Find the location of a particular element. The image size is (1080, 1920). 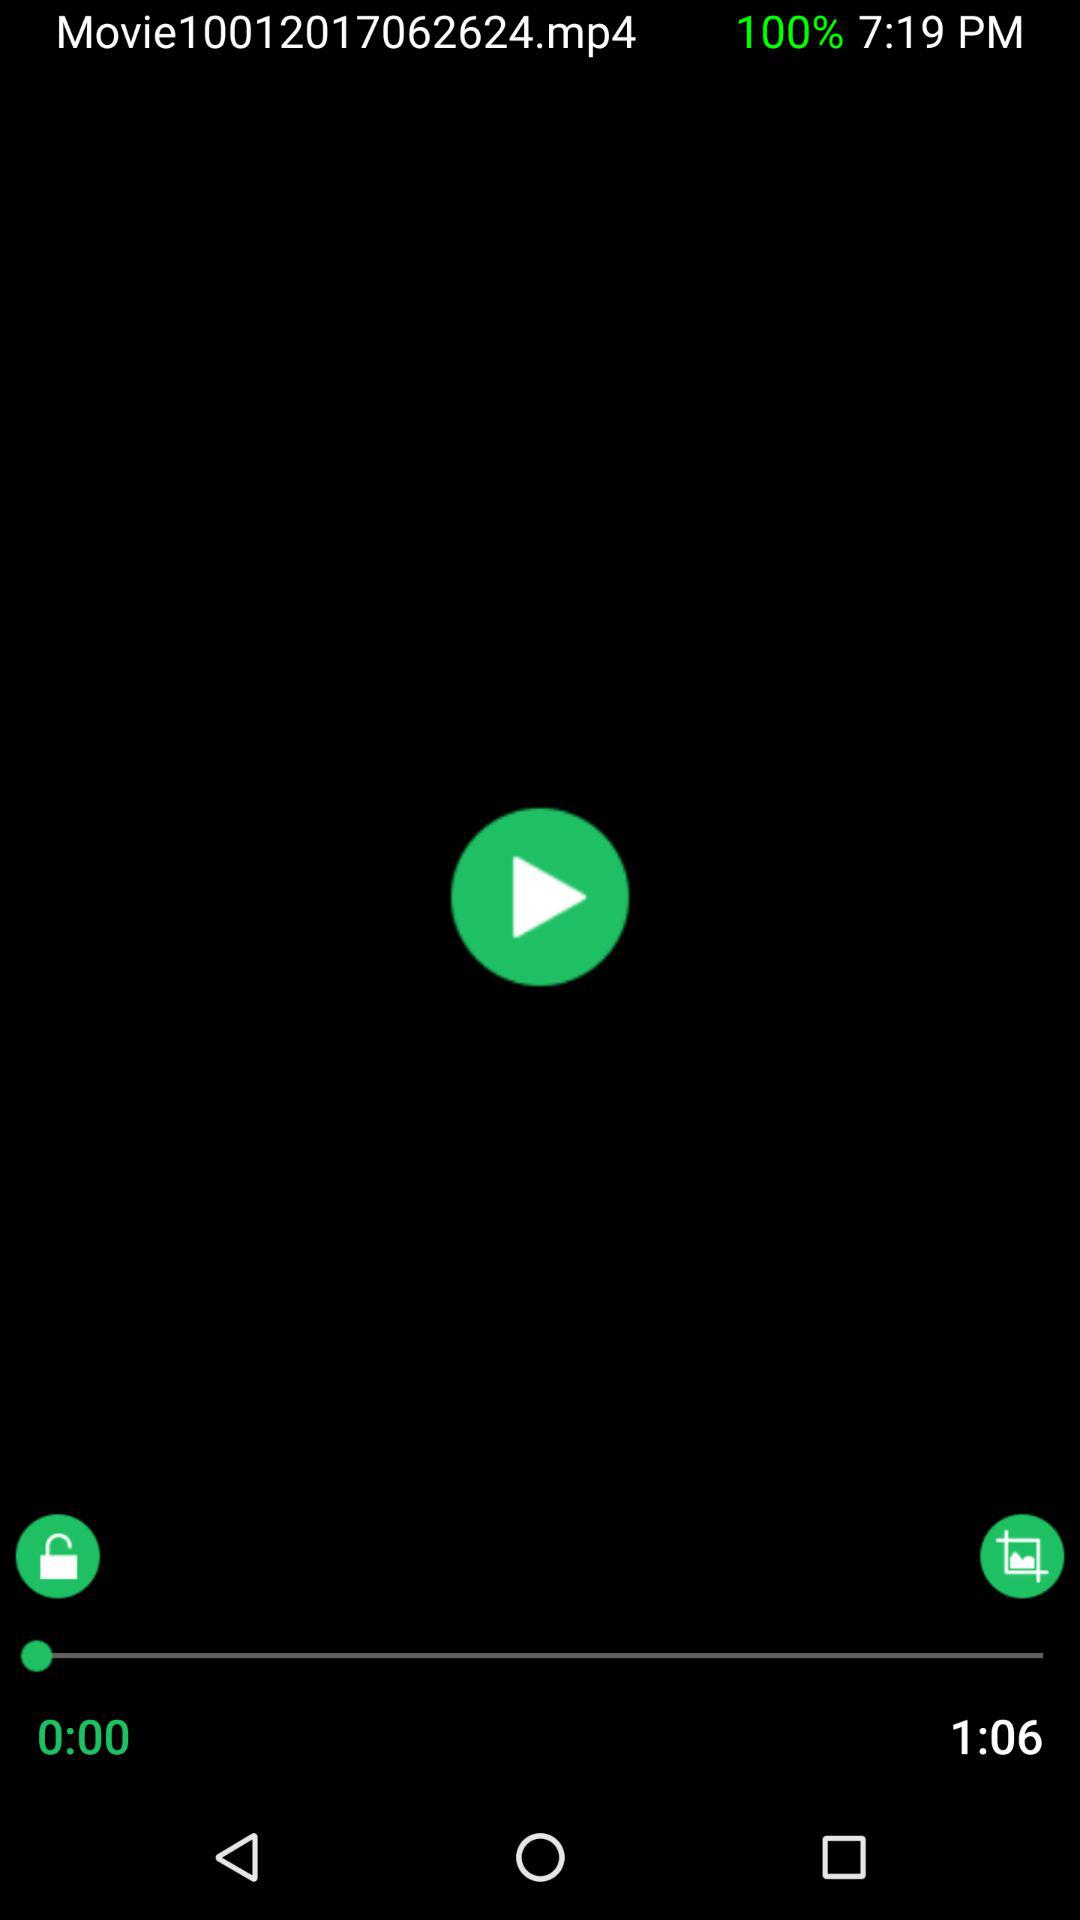

tap icon to the right of 0:00 is located at coordinates (956, 1735).